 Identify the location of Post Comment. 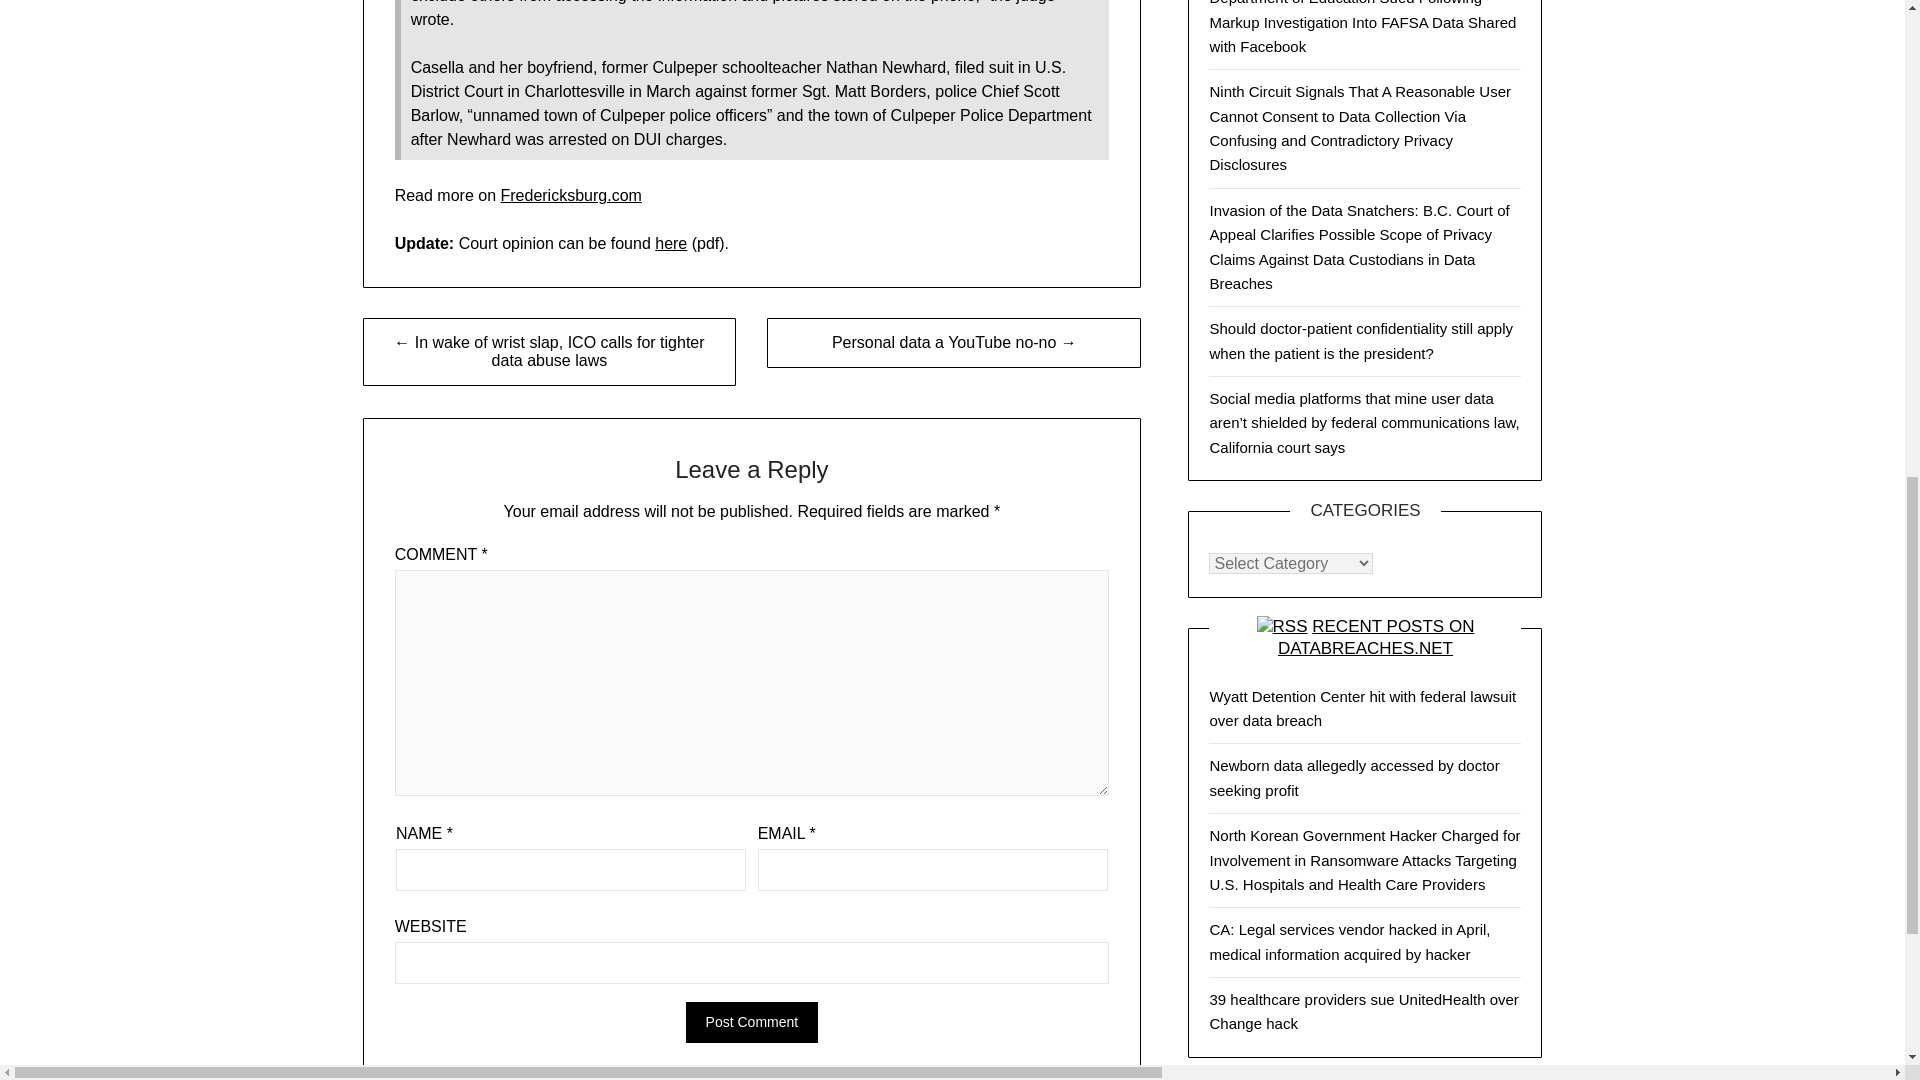
(752, 1022).